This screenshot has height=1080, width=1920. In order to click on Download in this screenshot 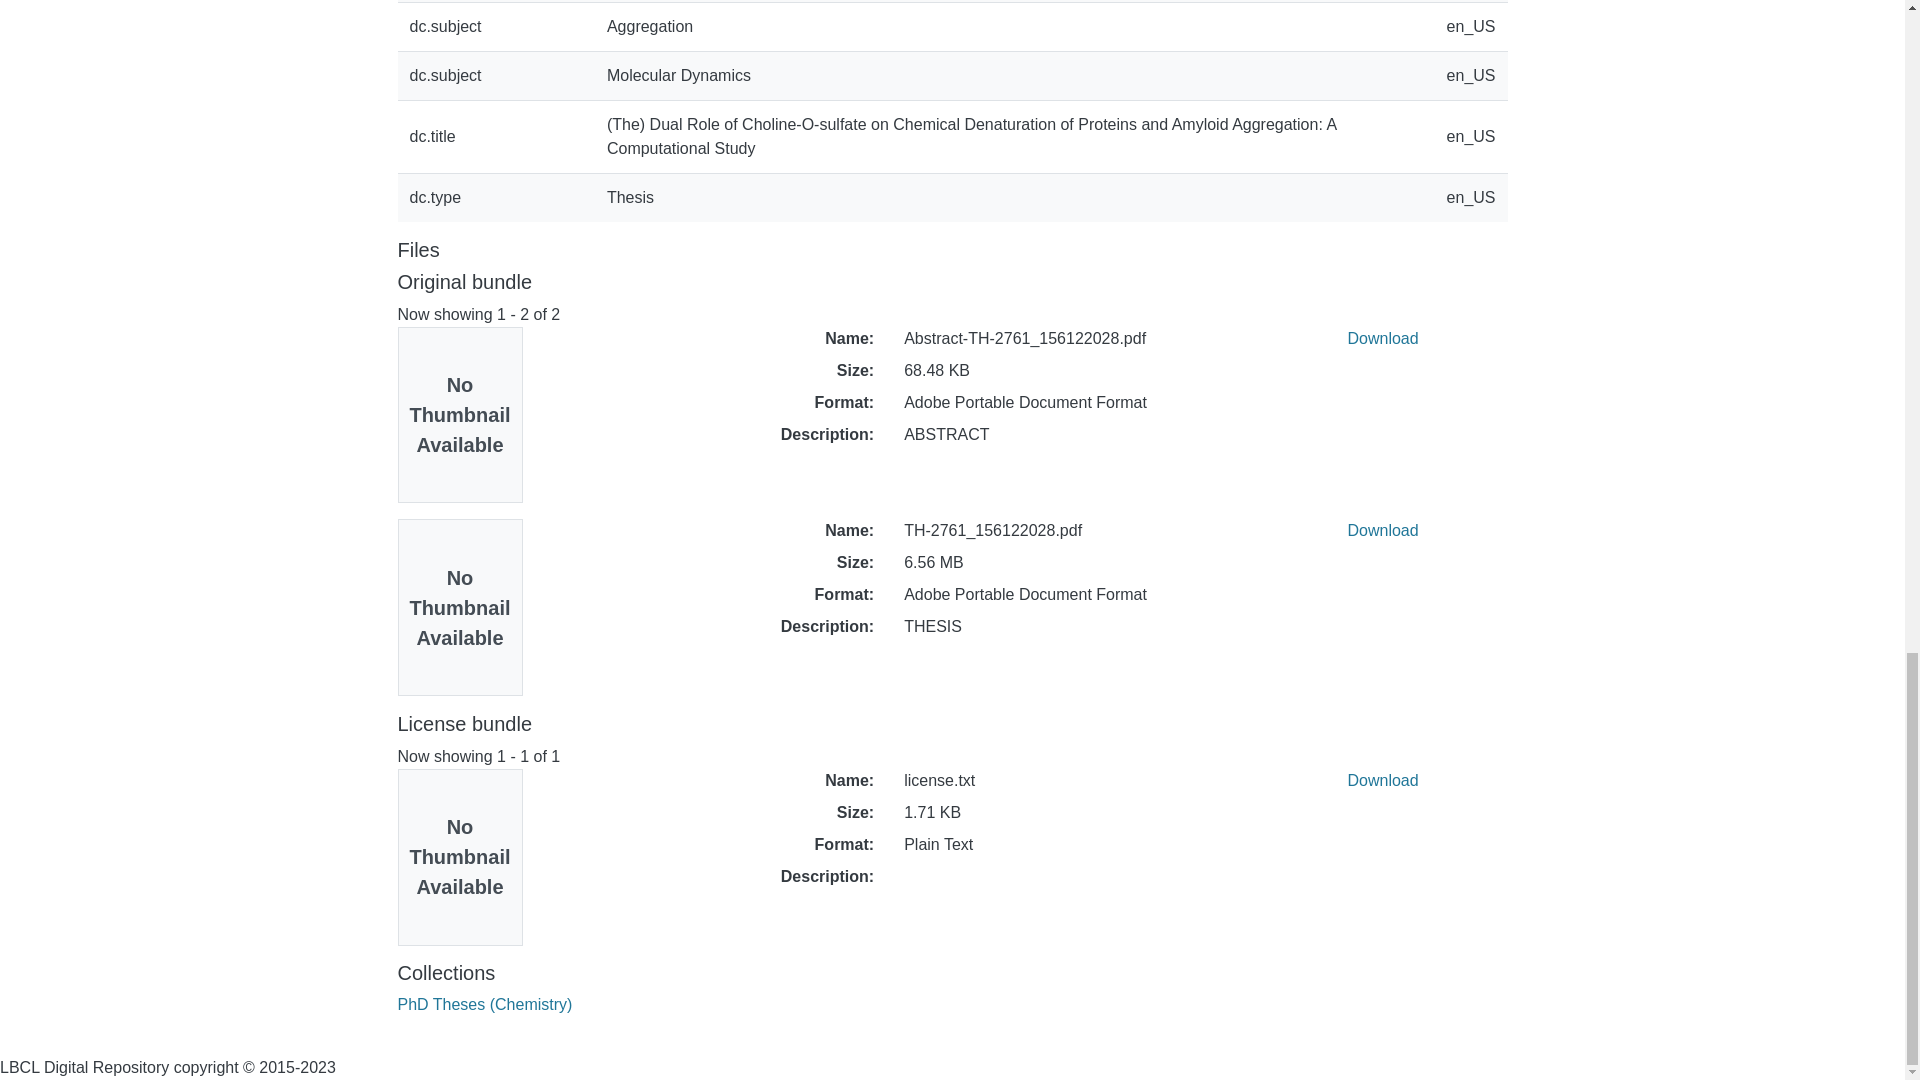, I will do `click(1382, 530)`.